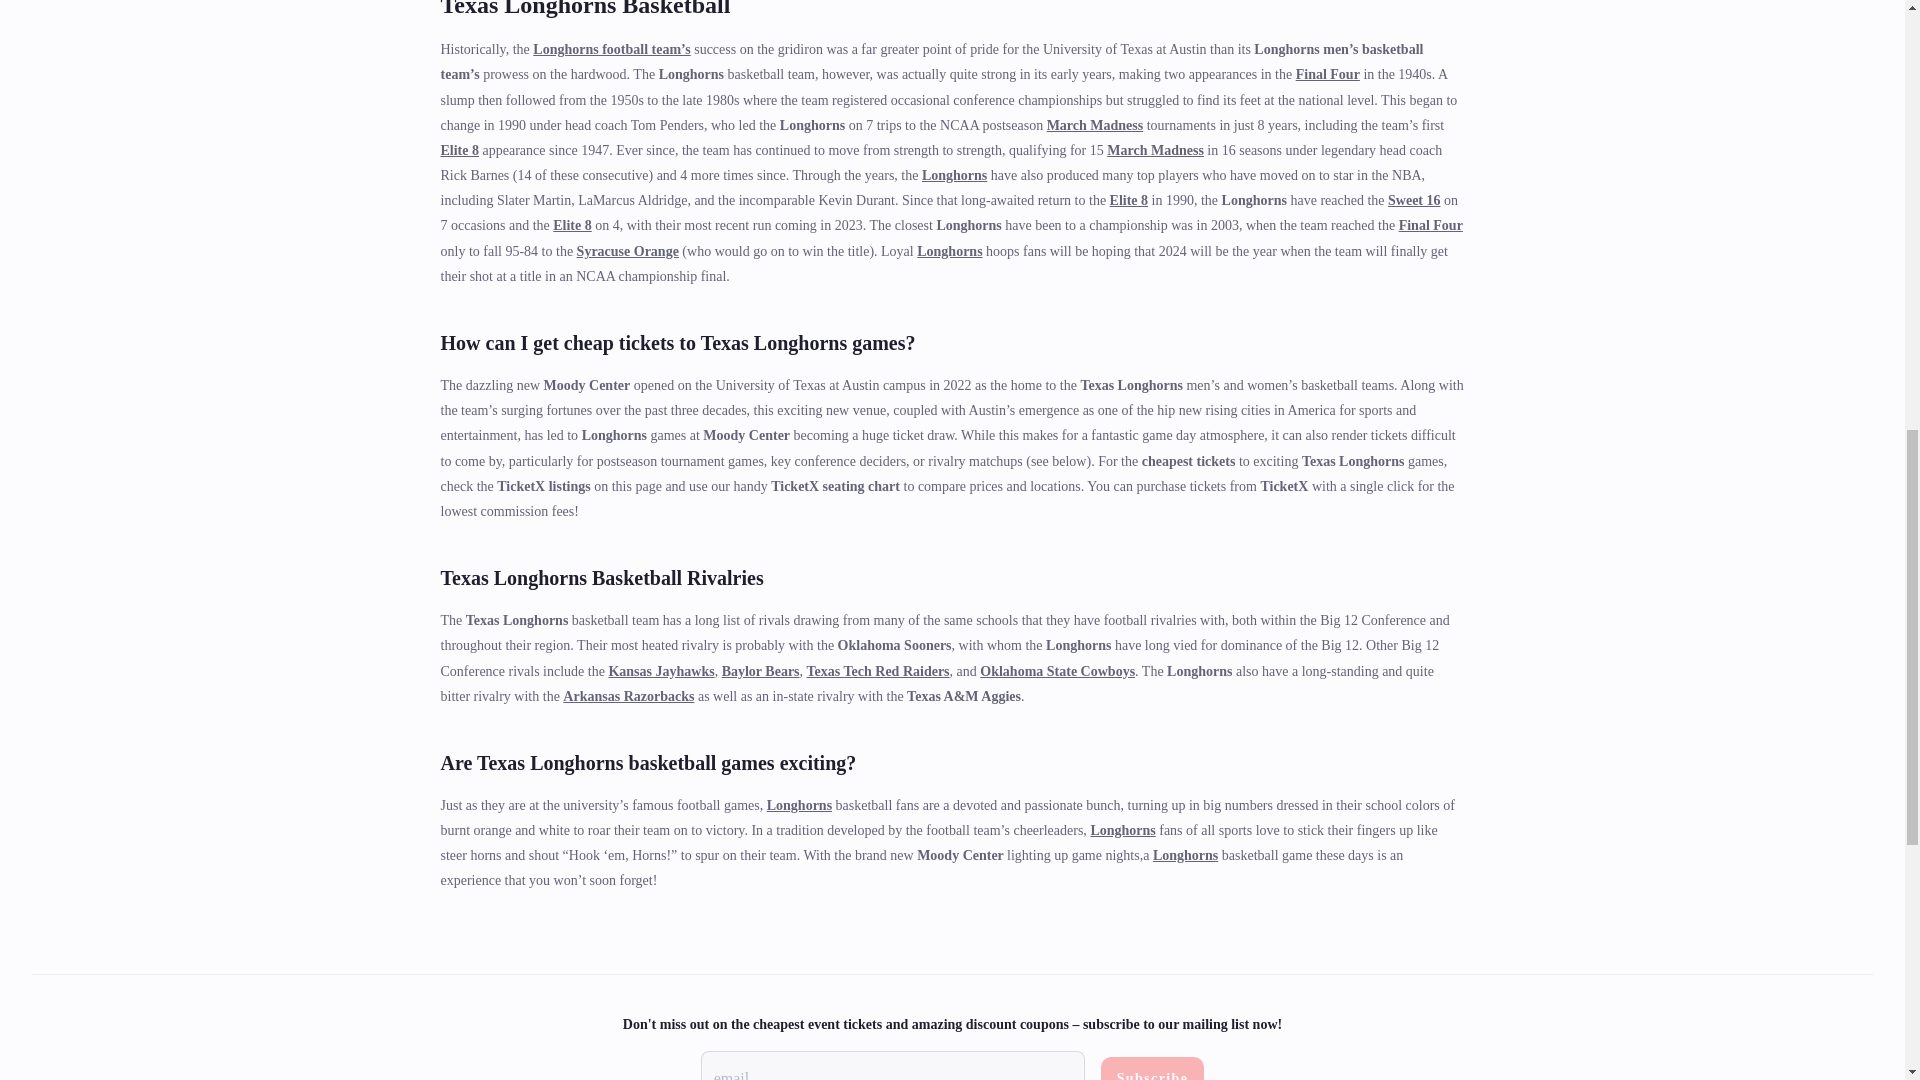 The image size is (1920, 1080). I want to click on Elite 8, so click(458, 150).